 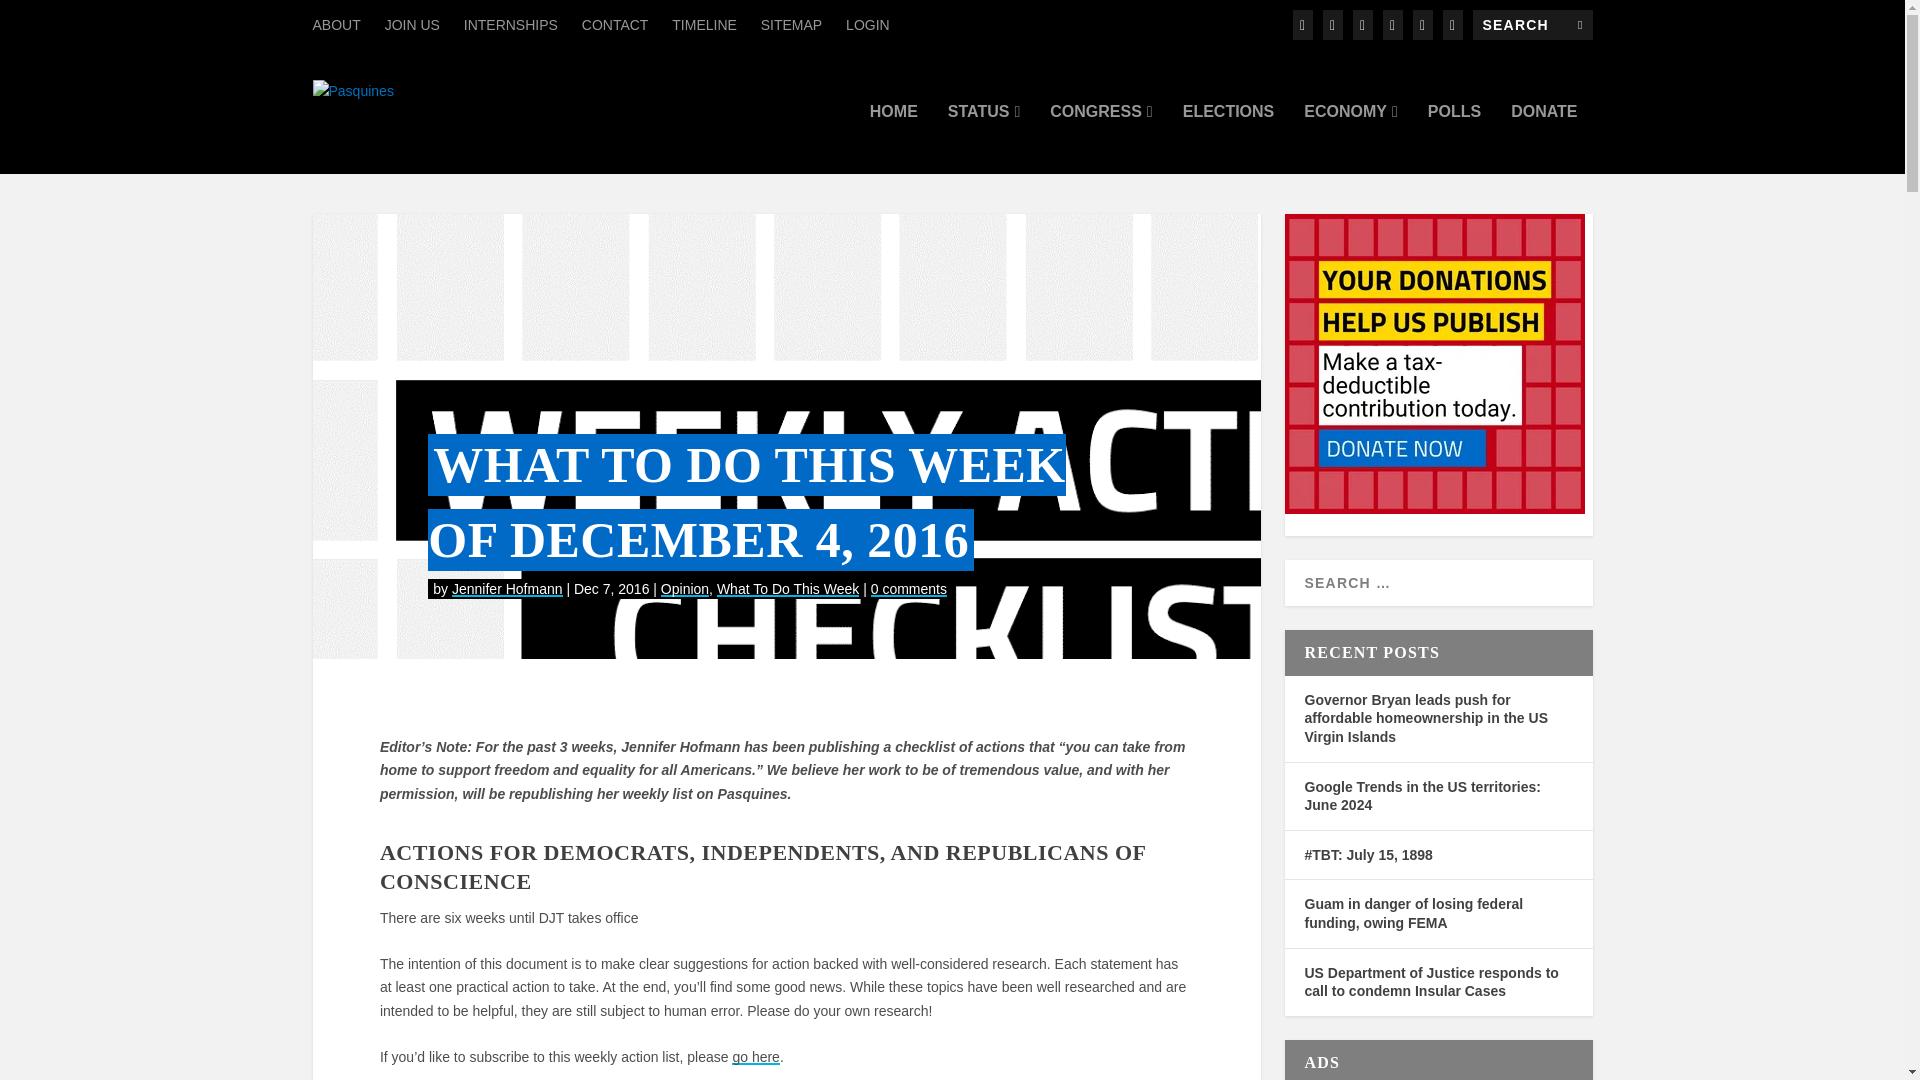 I want to click on ABOUT, so click(x=336, y=24).